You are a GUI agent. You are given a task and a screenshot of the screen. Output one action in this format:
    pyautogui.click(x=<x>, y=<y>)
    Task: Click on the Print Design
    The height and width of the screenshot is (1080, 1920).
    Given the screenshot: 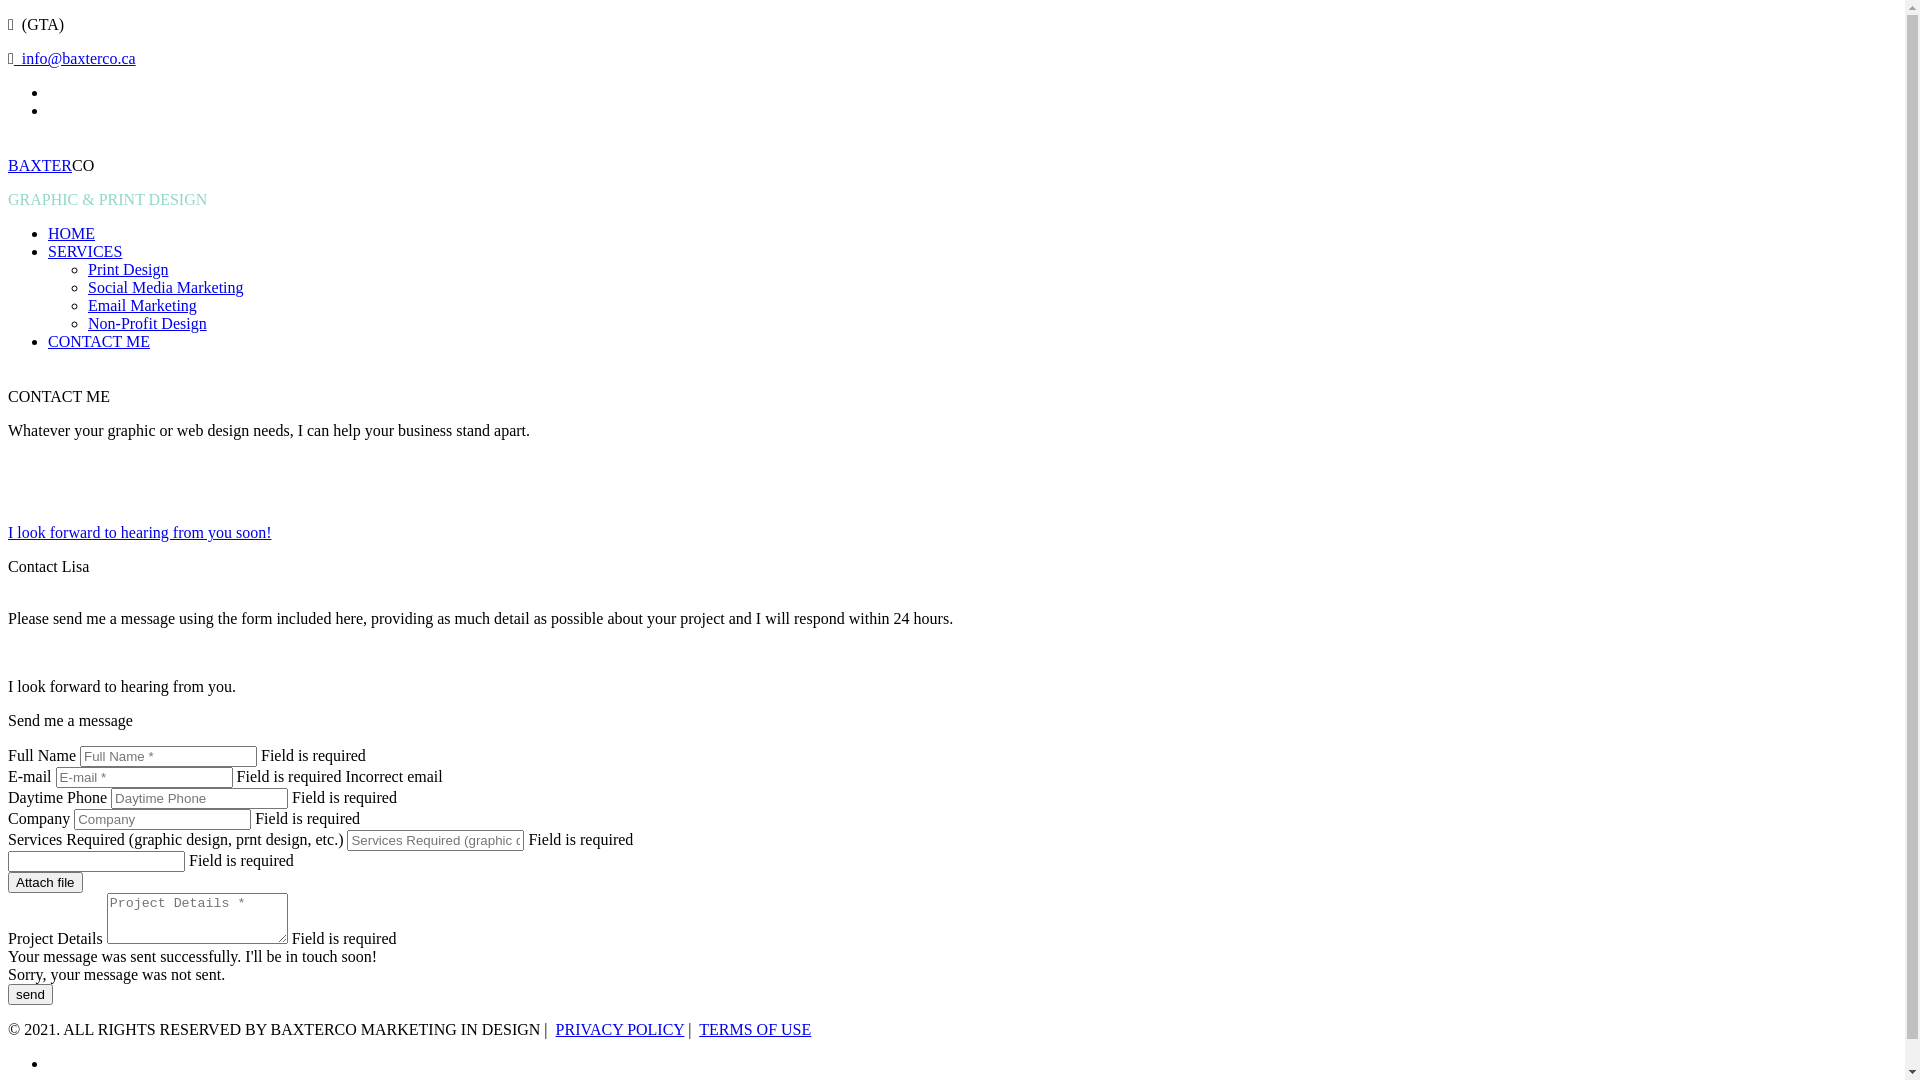 What is the action you would take?
    pyautogui.click(x=128, y=270)
    